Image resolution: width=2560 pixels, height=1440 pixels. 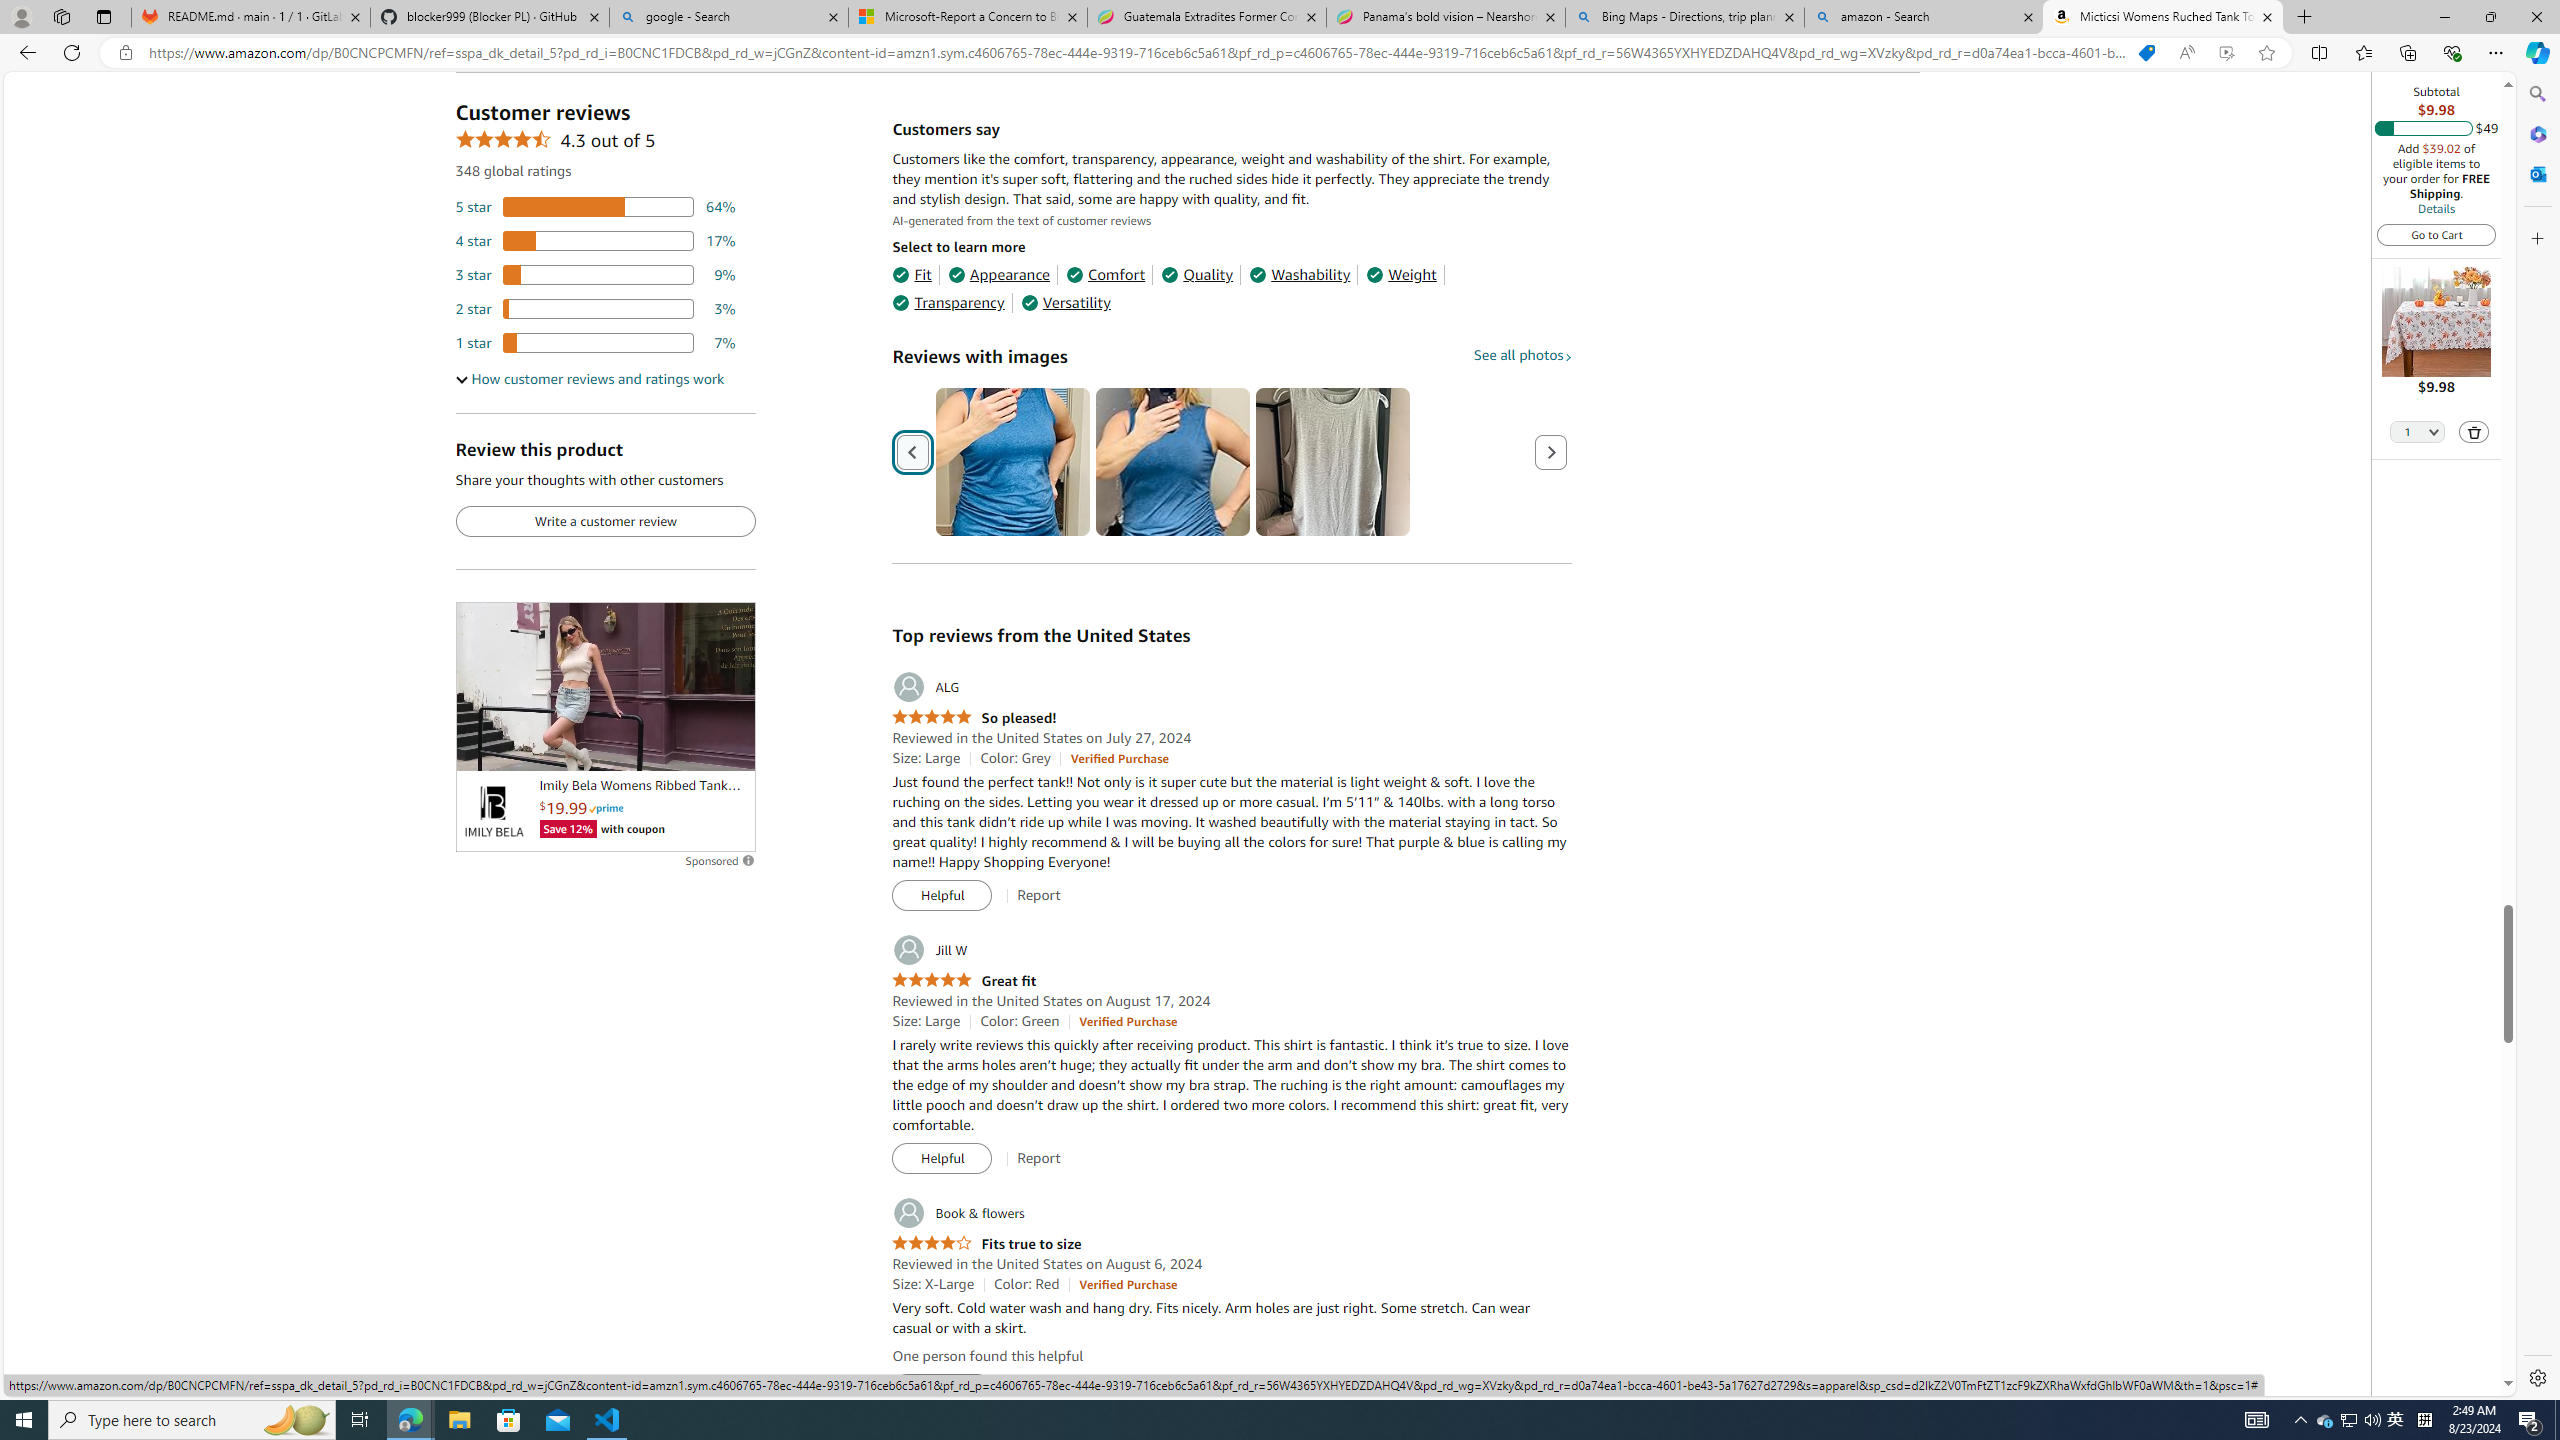 I want to click on Previous page, so click(x=912, y=451).